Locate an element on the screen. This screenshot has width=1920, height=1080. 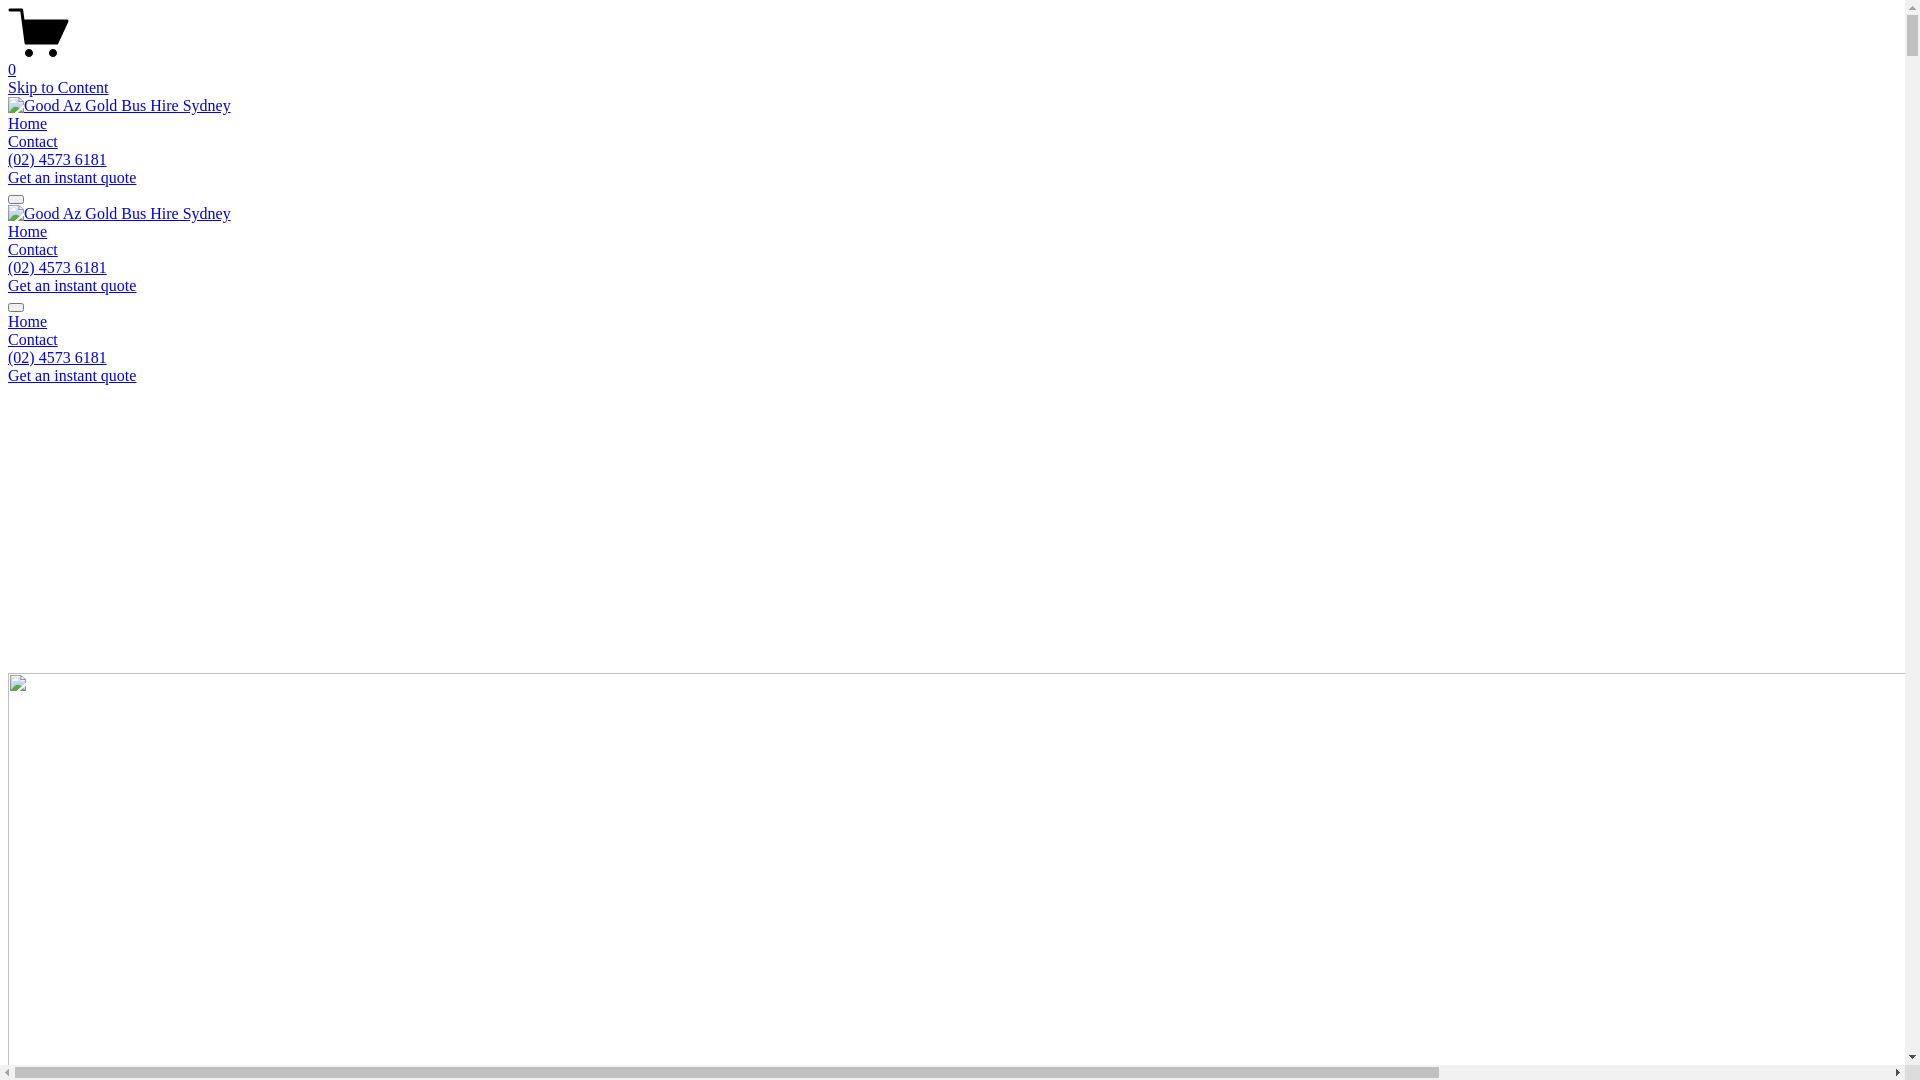
Home is located at coordinates (952, 322).